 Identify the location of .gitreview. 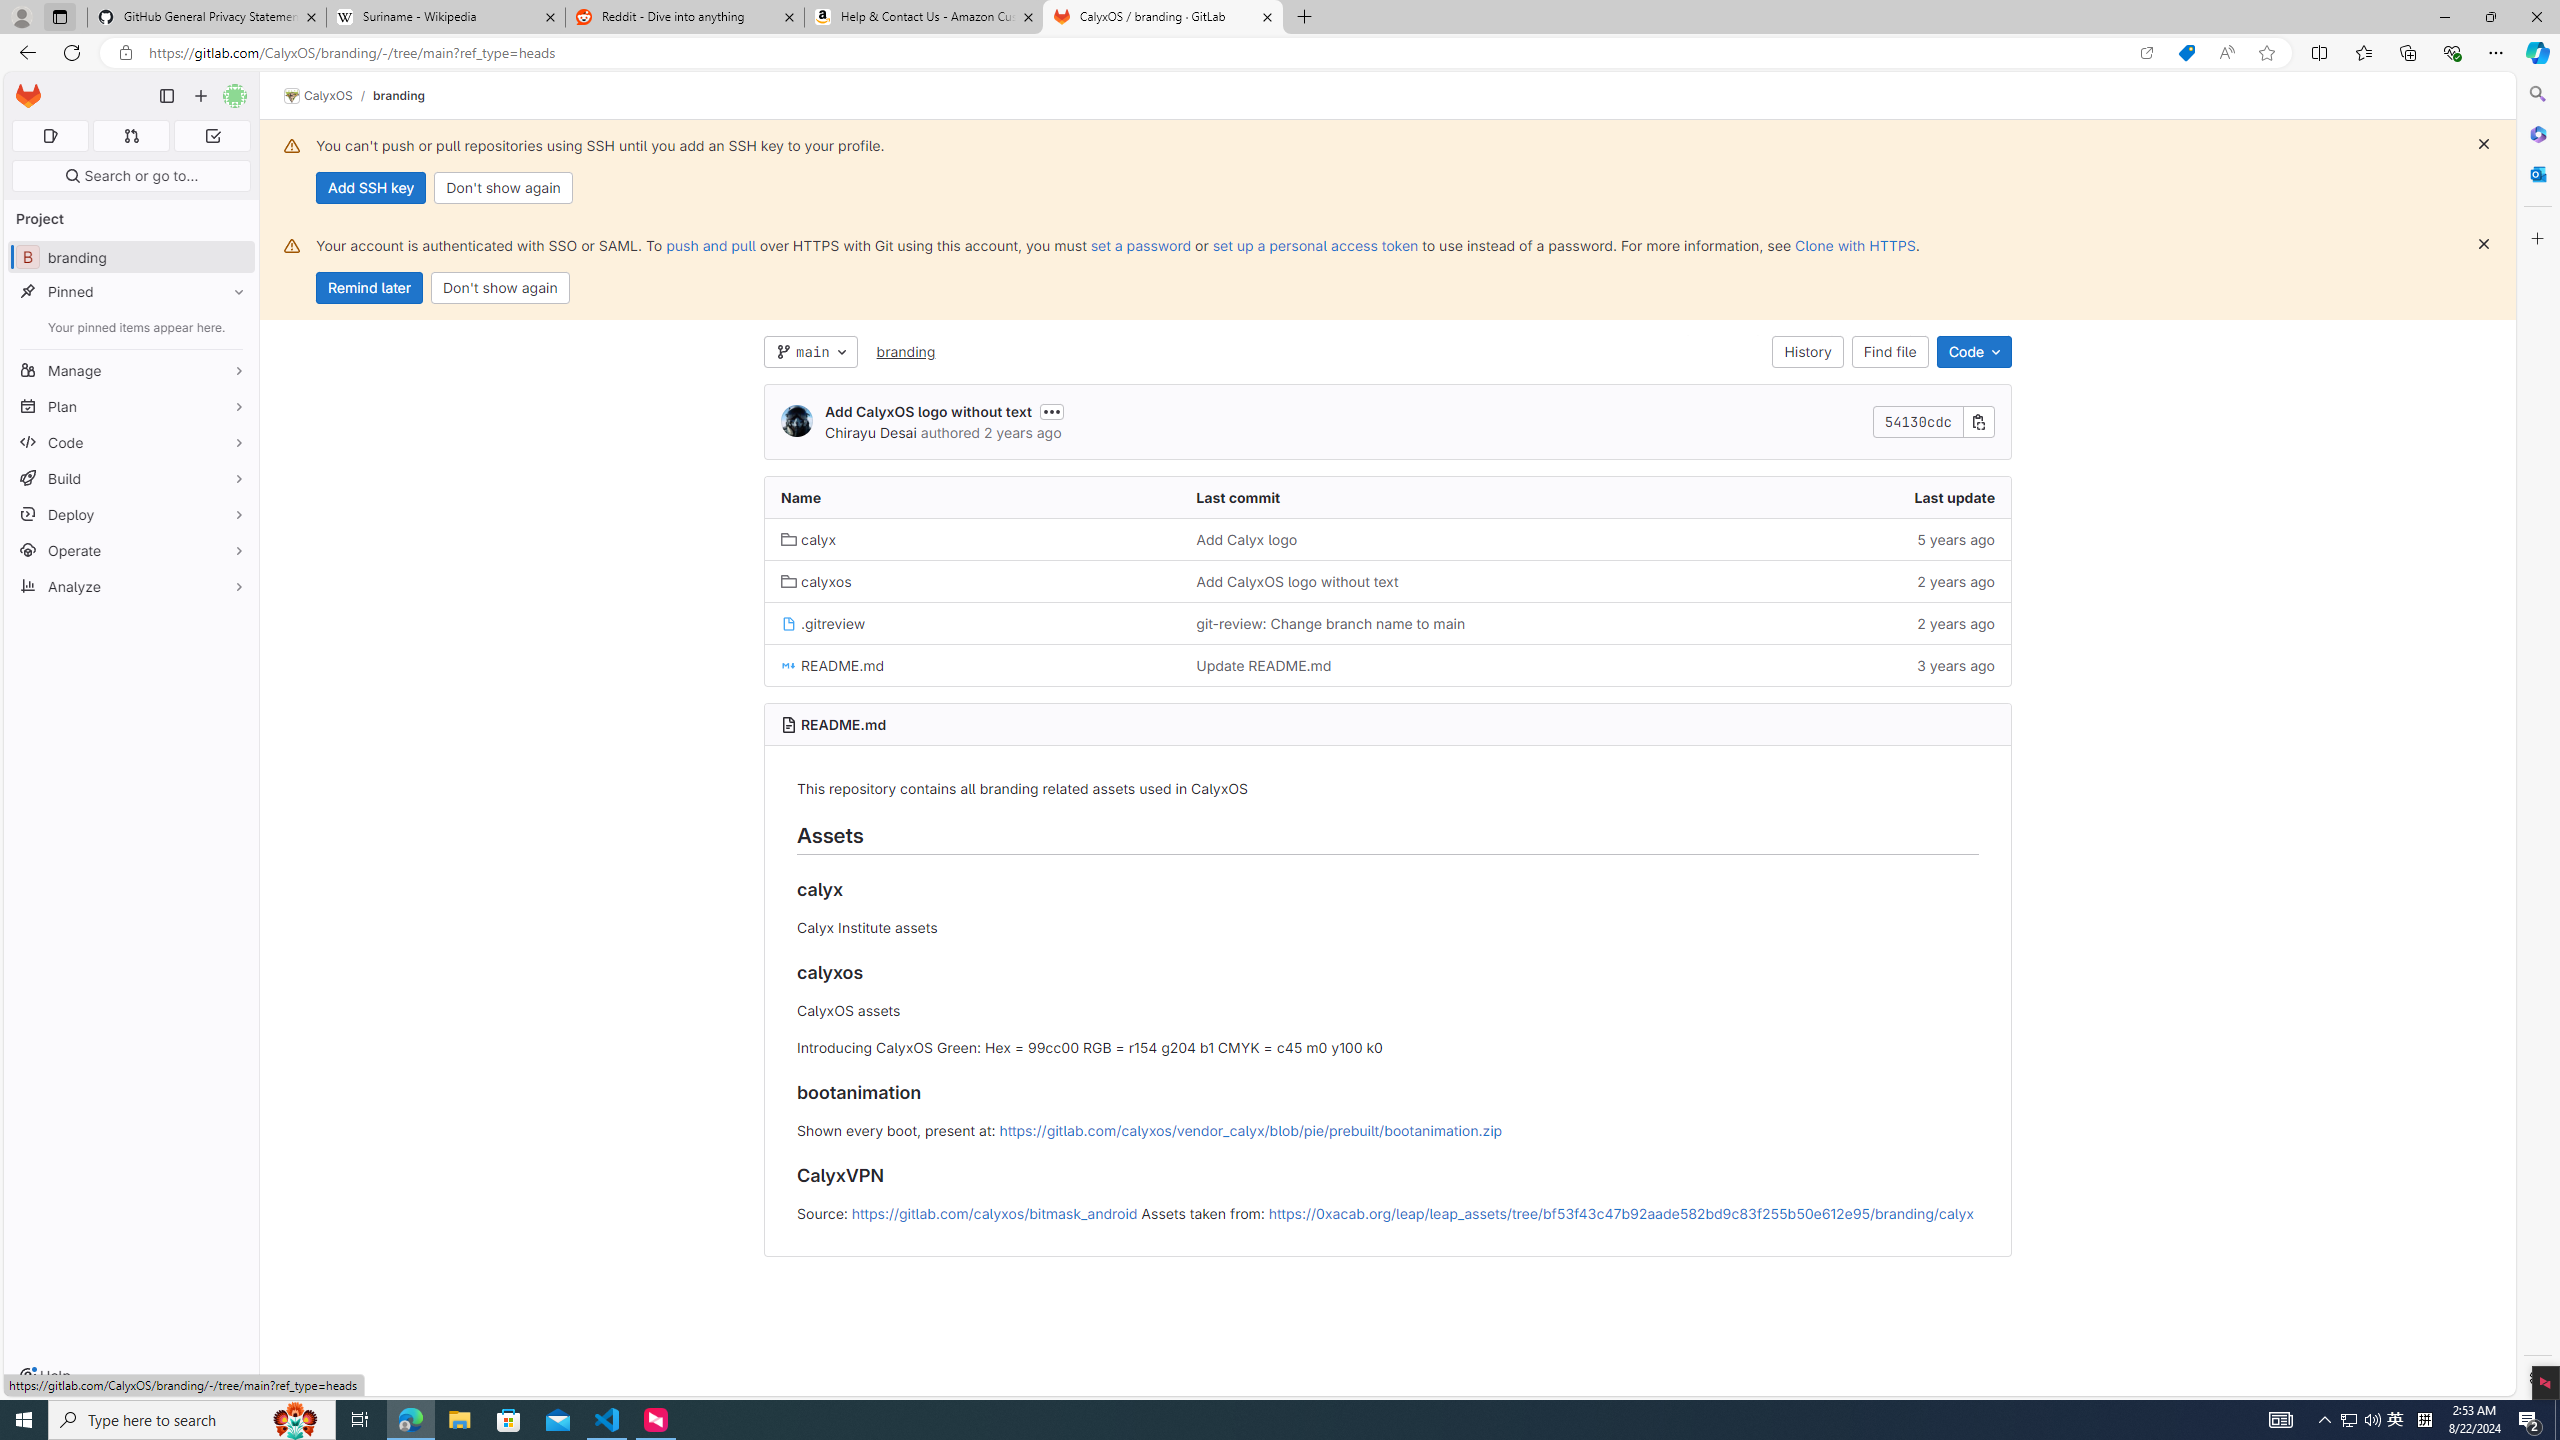
(972, 623).